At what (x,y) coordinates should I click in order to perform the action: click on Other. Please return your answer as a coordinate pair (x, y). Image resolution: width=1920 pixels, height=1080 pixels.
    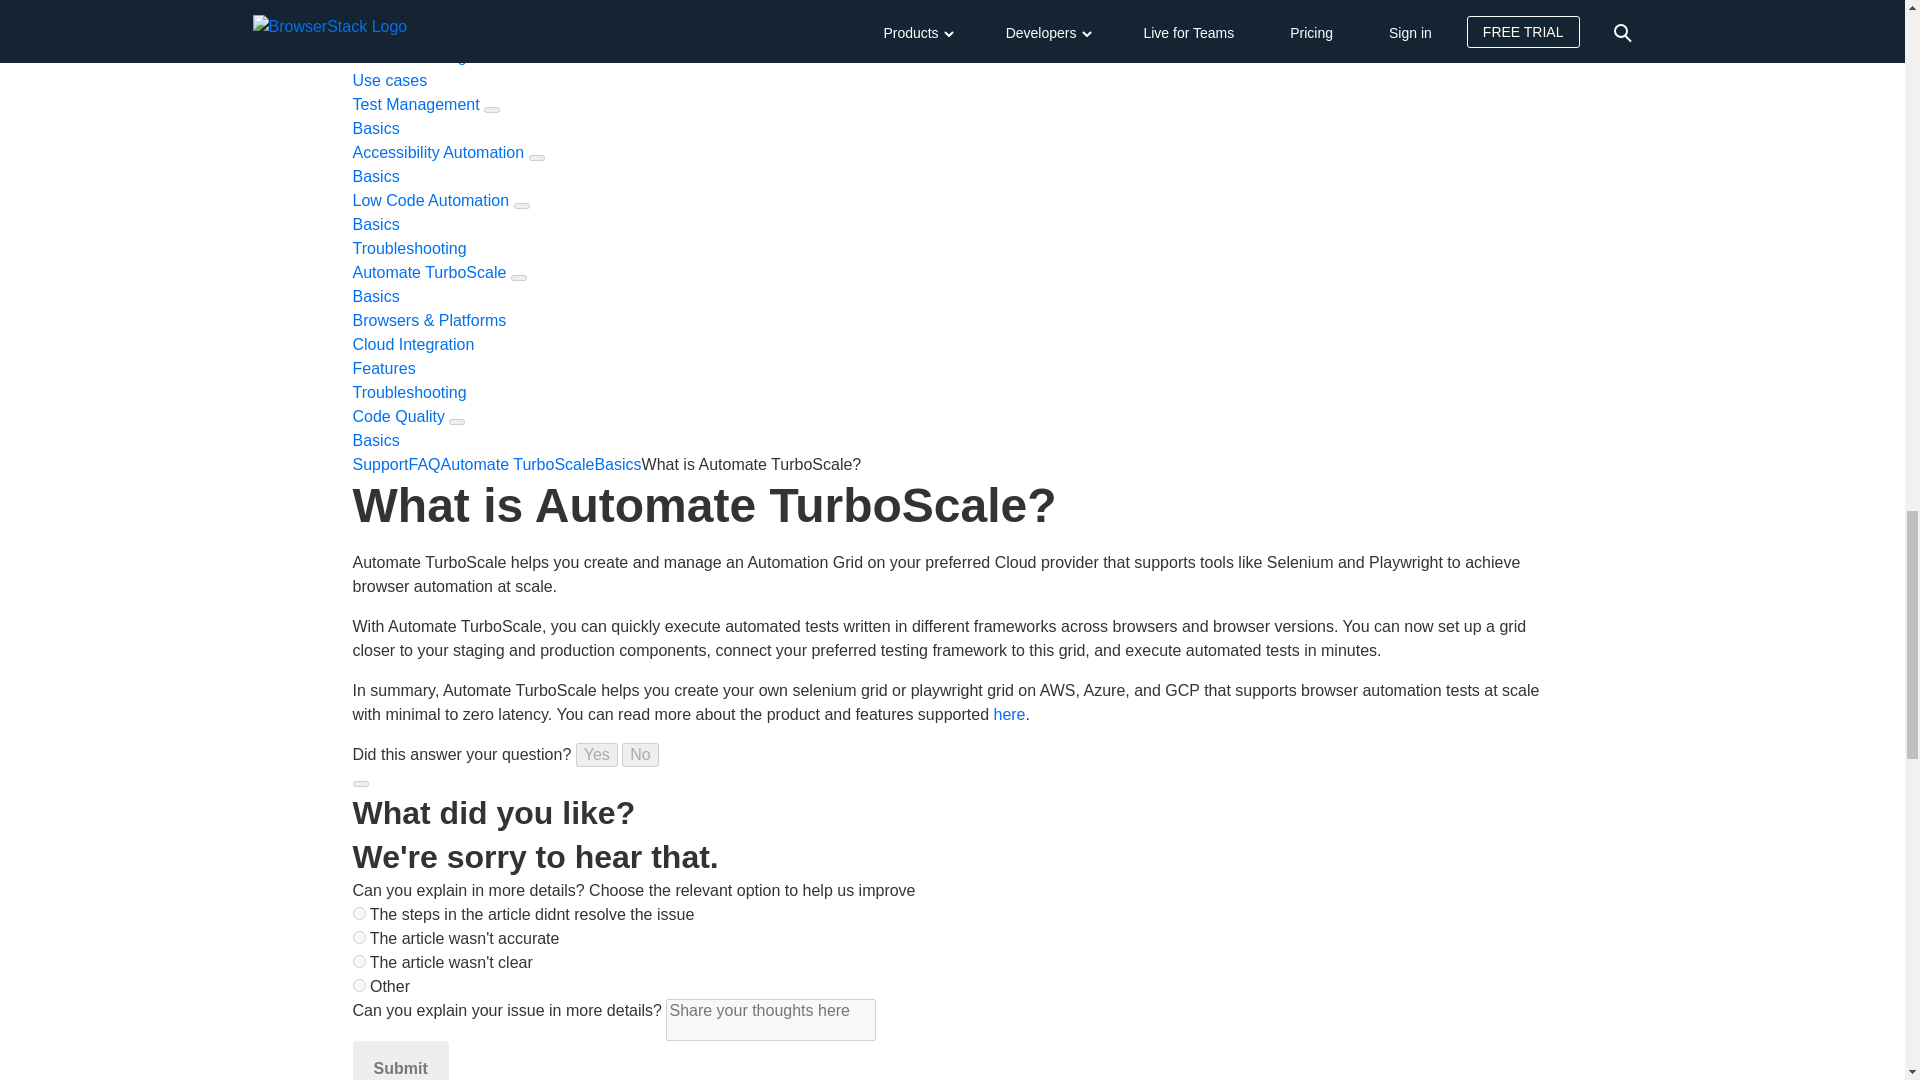
    Looking at the image, I should click on (358, 985).